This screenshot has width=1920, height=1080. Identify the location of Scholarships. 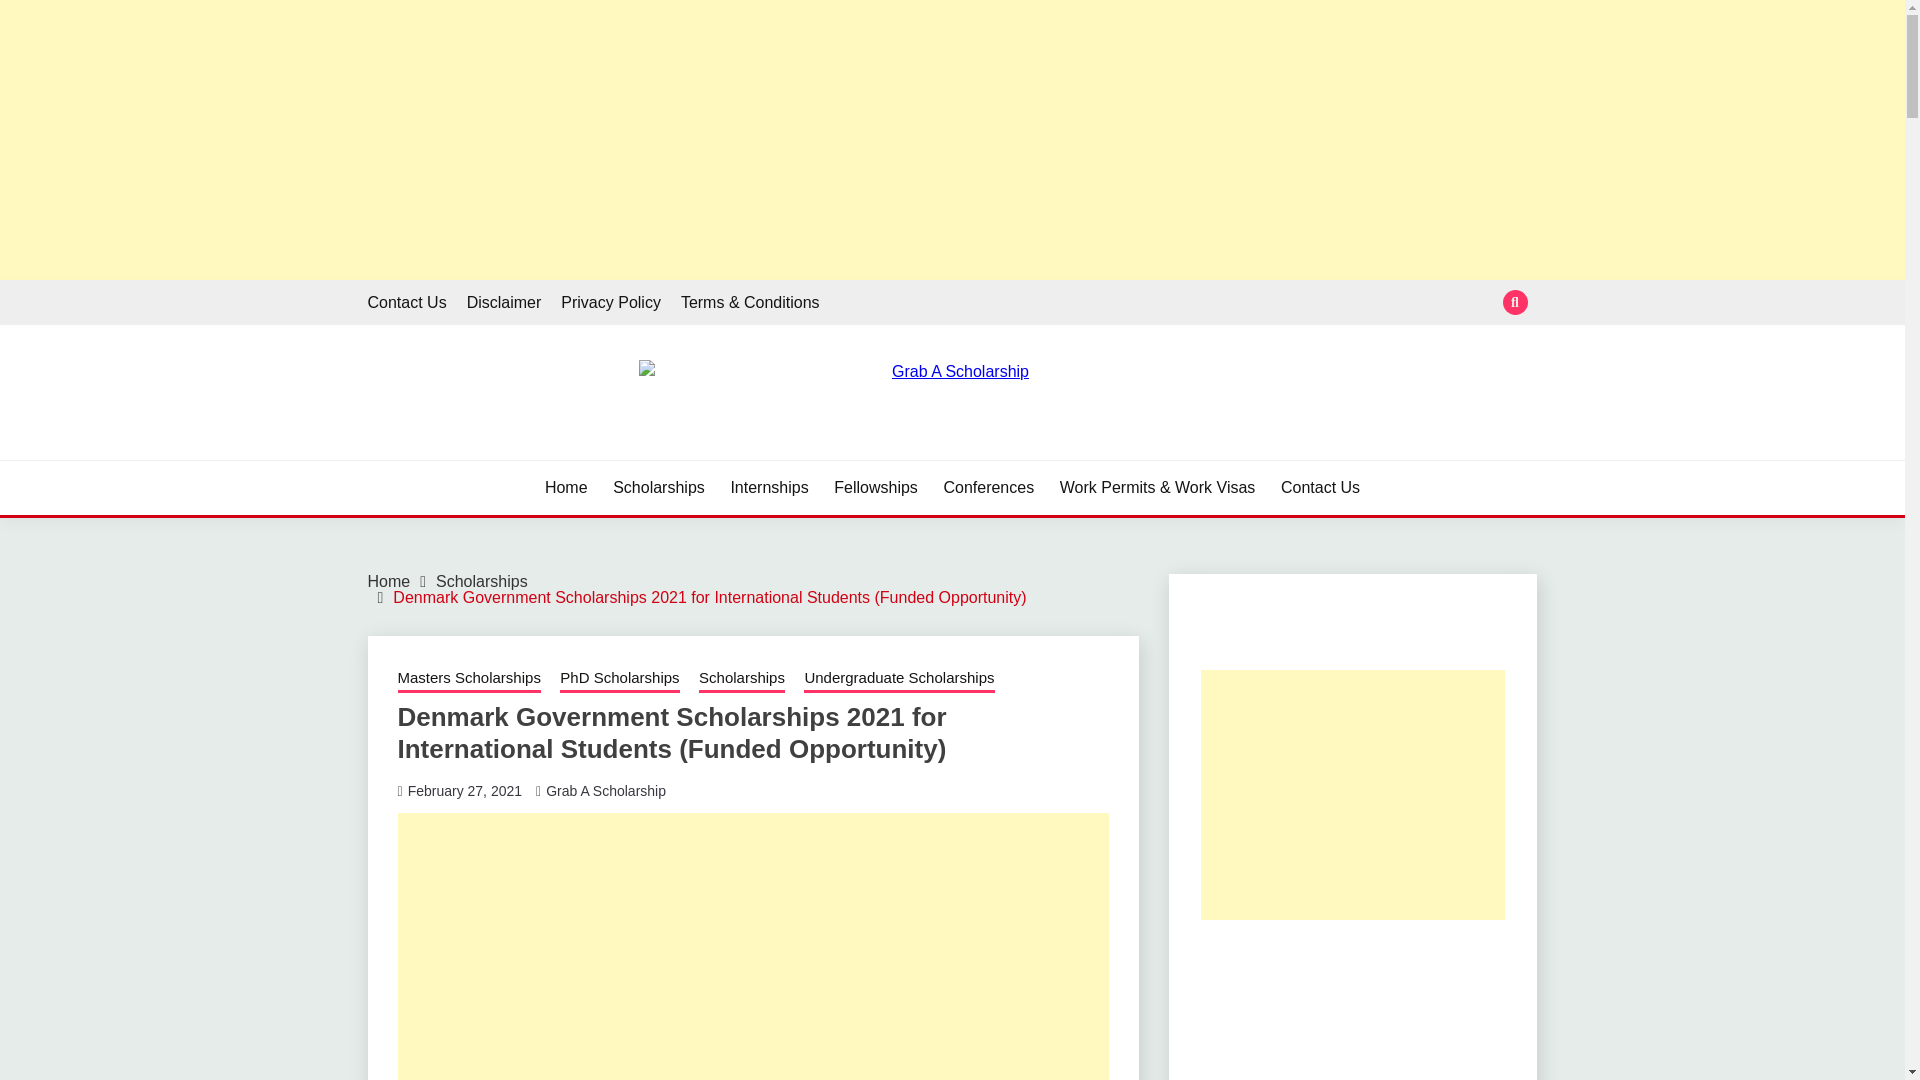
(742, 680).